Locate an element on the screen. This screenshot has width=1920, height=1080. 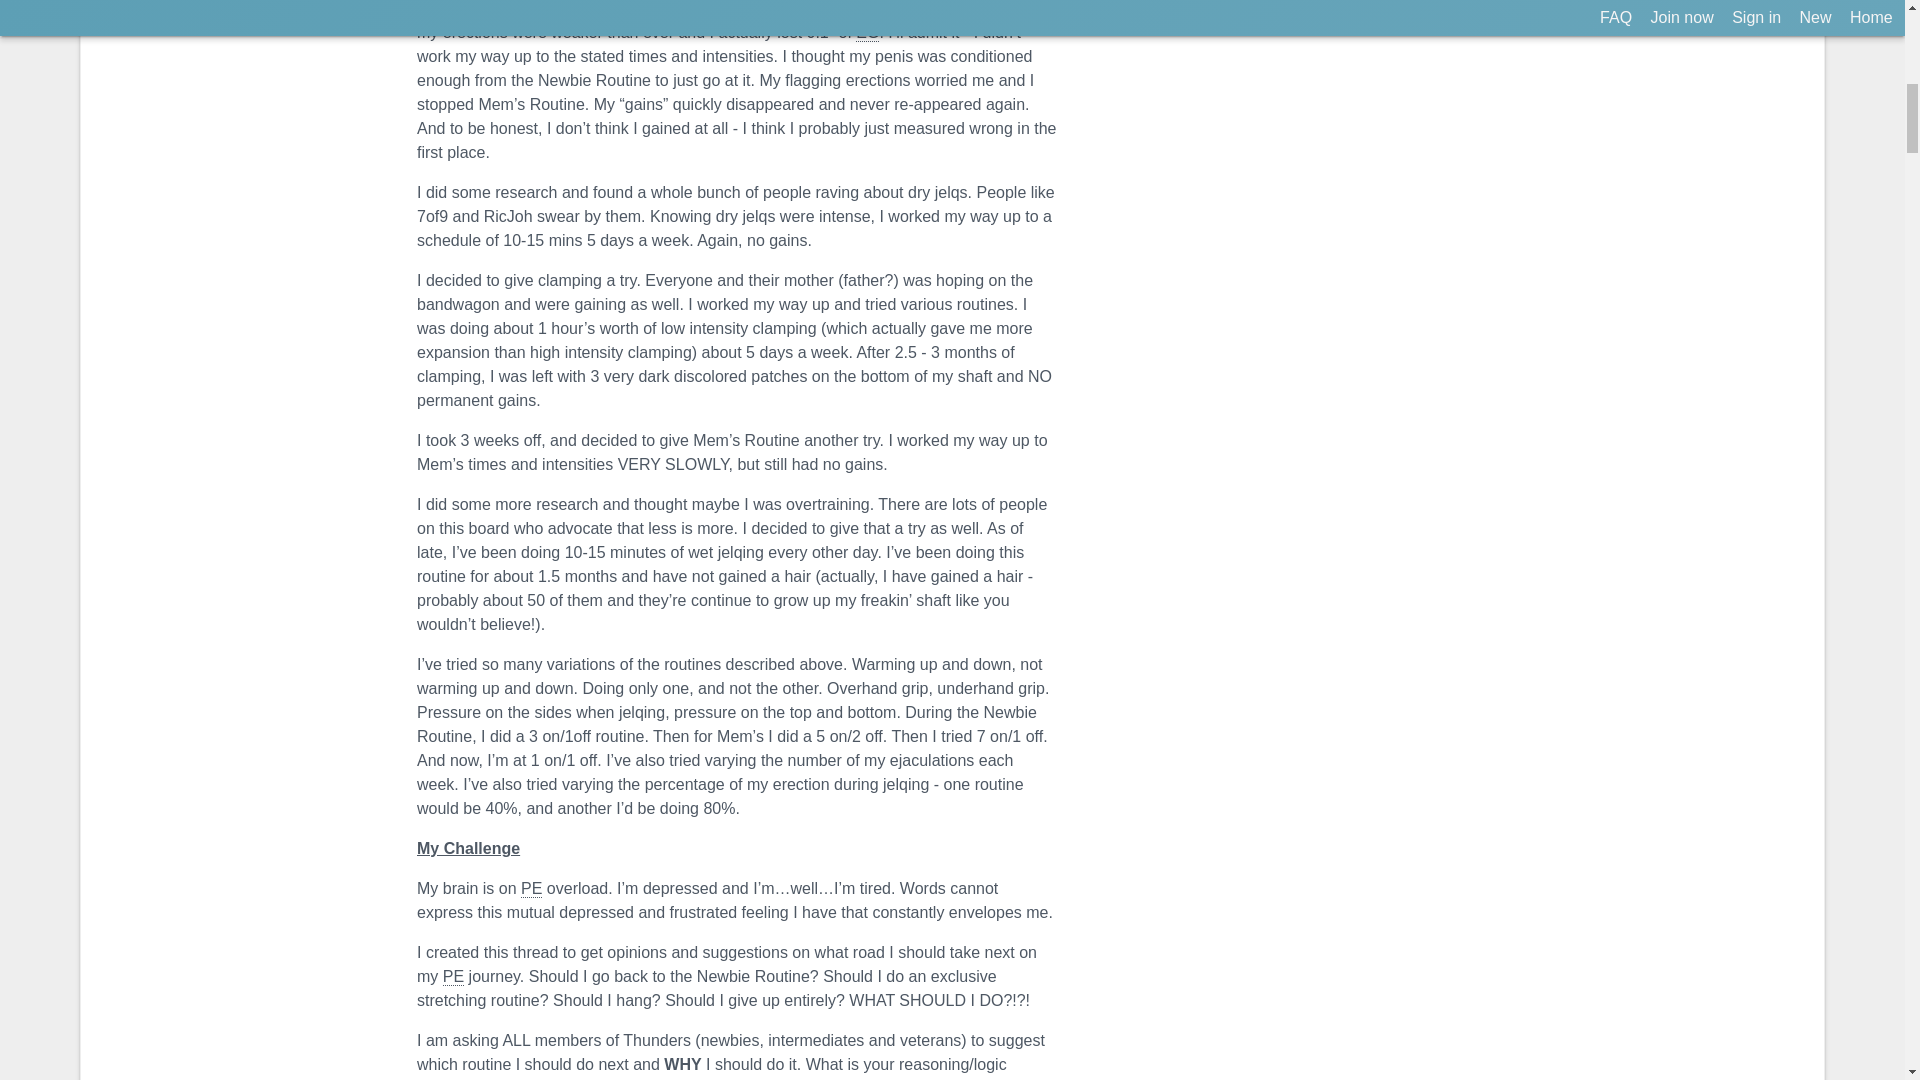
Erect Girth is located at coordinates (868, 32).